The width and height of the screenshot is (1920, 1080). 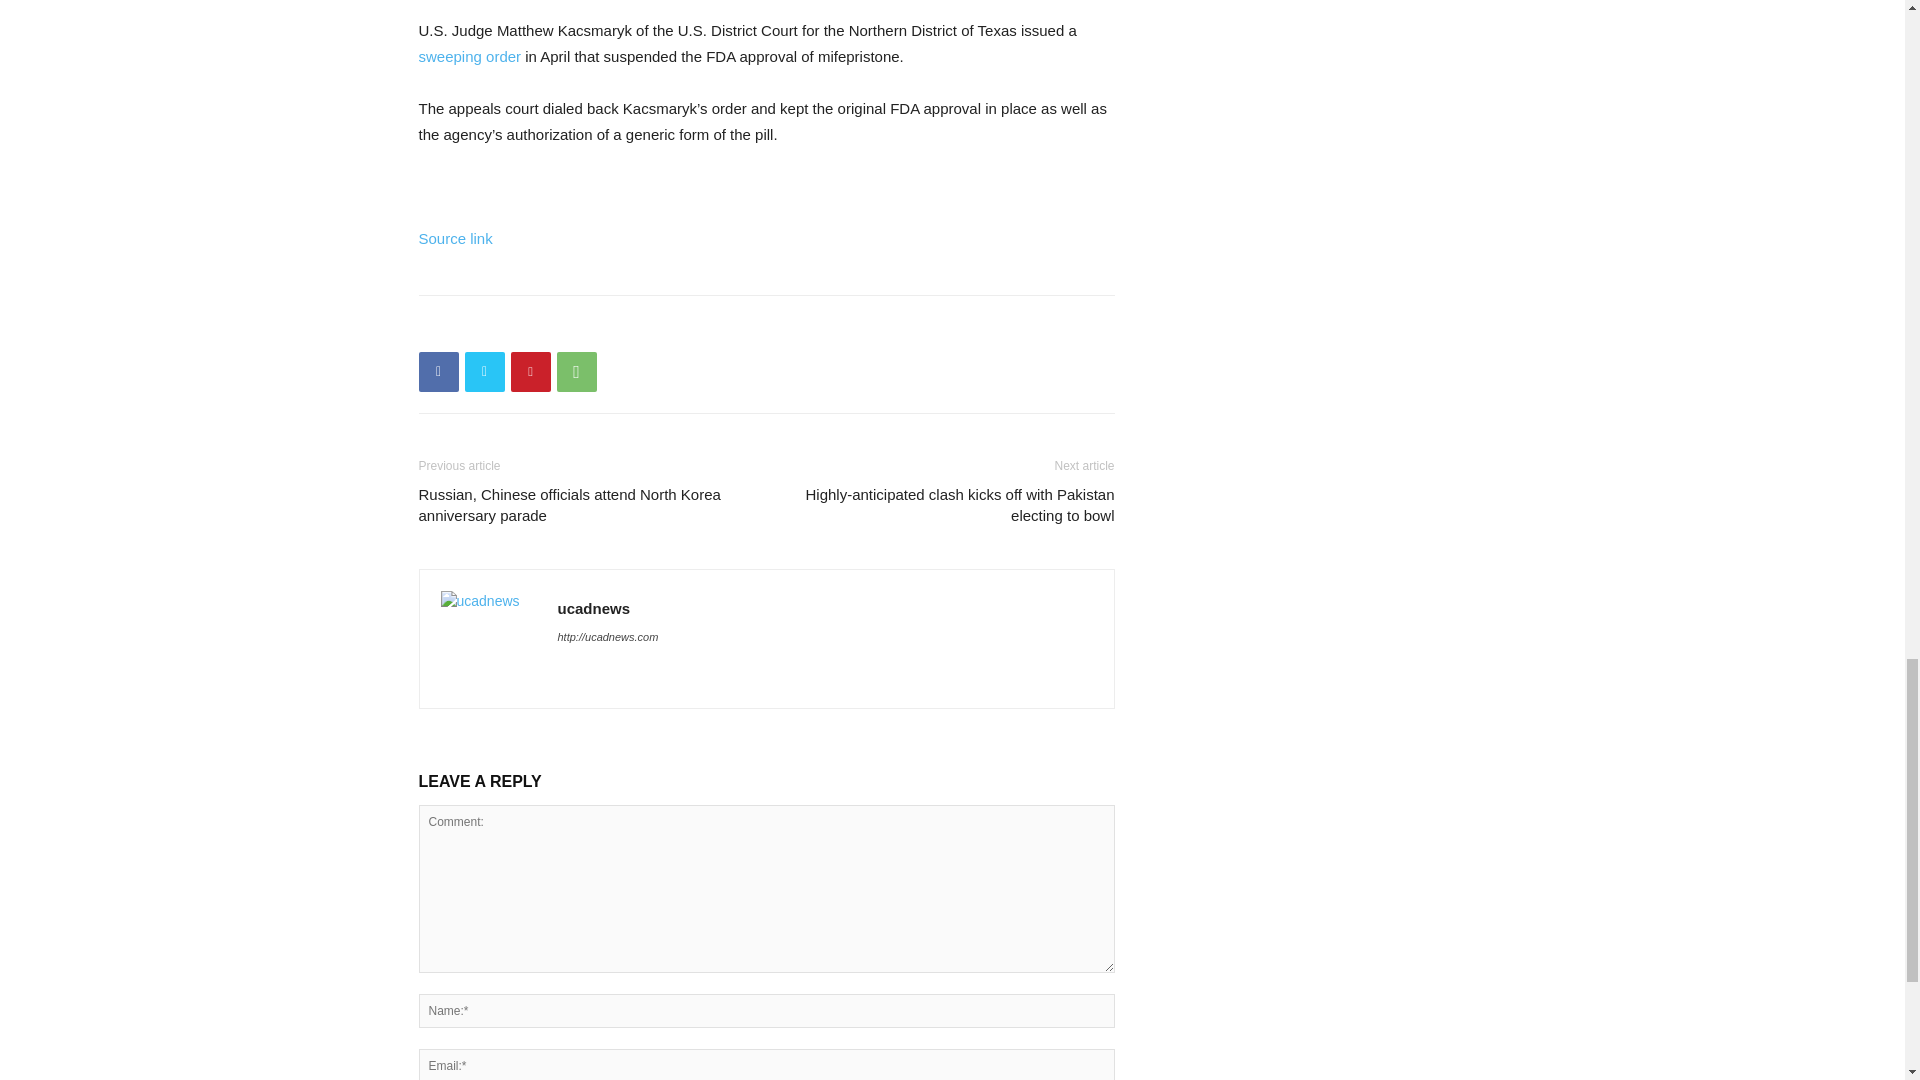 I want to click on WhatsApp, so click(x=576, y=372).